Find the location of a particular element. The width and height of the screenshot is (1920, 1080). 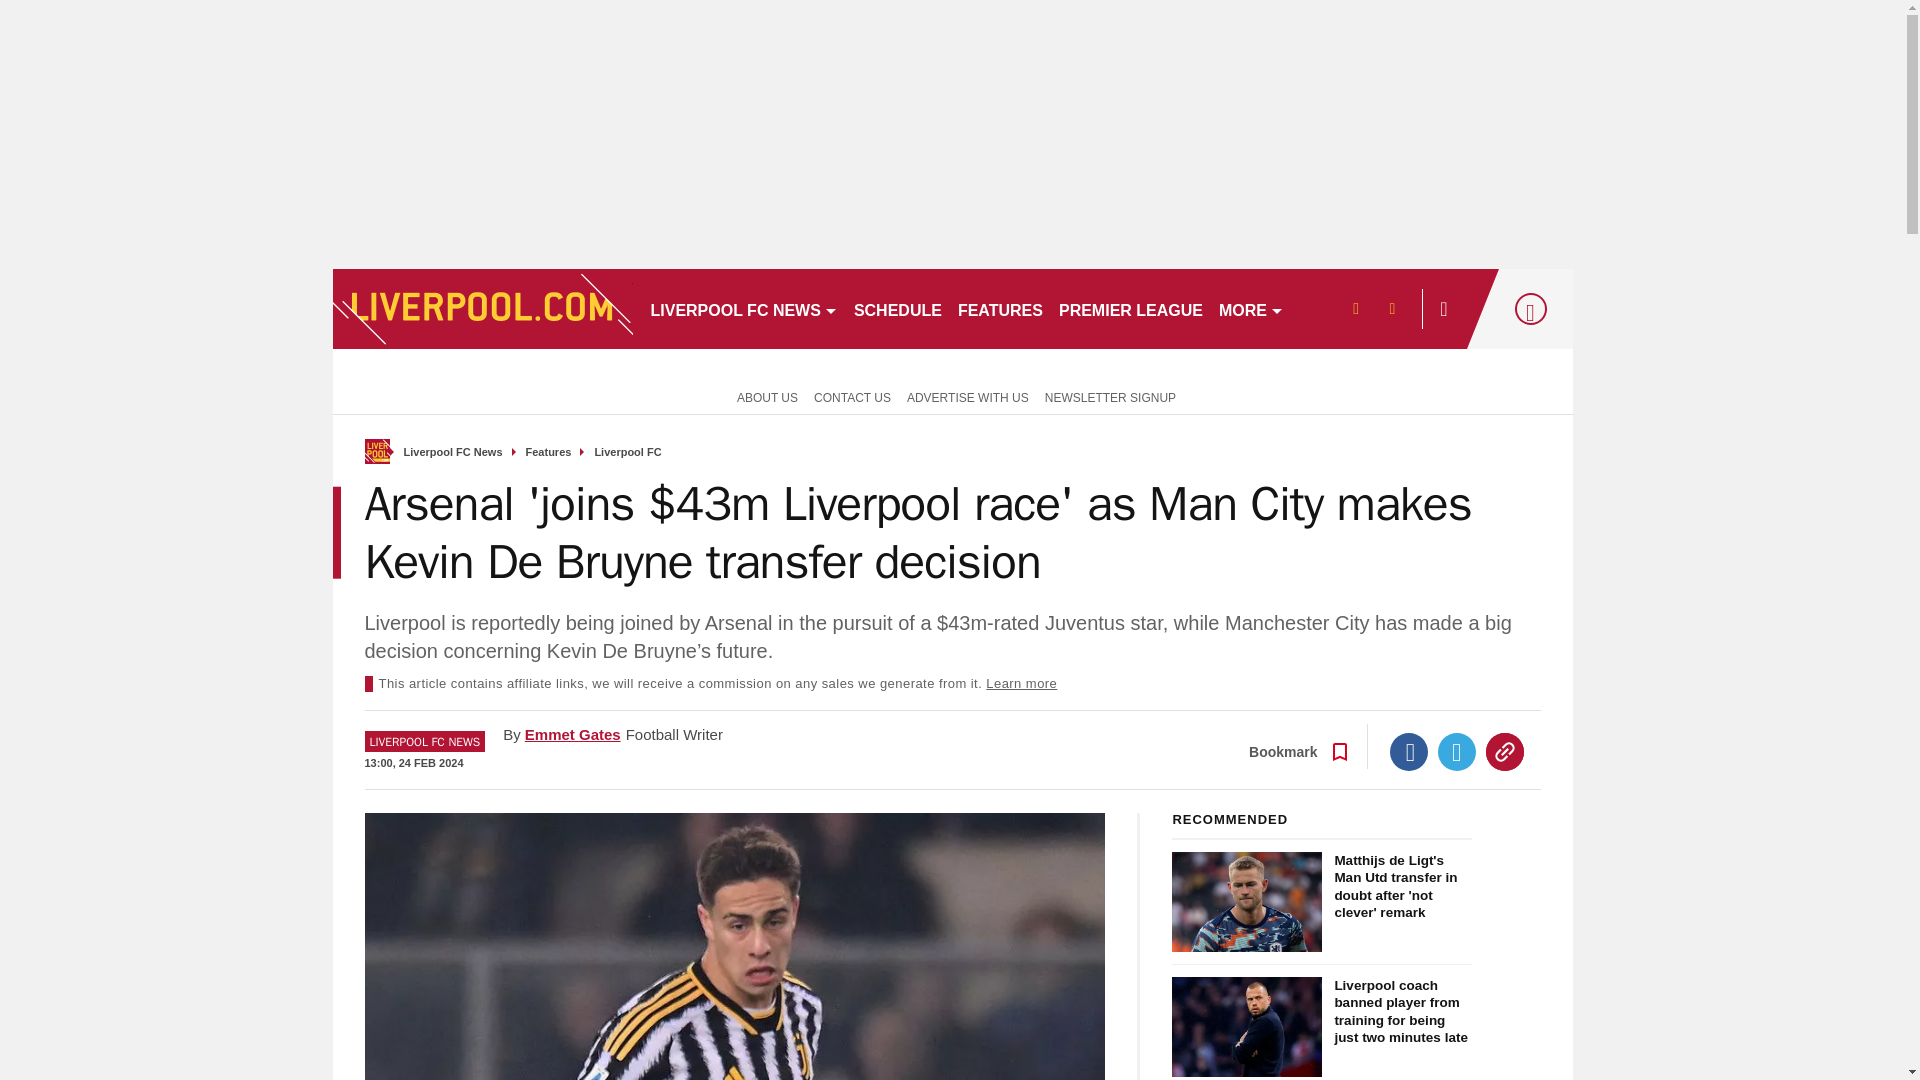

Liverpool FC News is located at coordinates (453, 452).